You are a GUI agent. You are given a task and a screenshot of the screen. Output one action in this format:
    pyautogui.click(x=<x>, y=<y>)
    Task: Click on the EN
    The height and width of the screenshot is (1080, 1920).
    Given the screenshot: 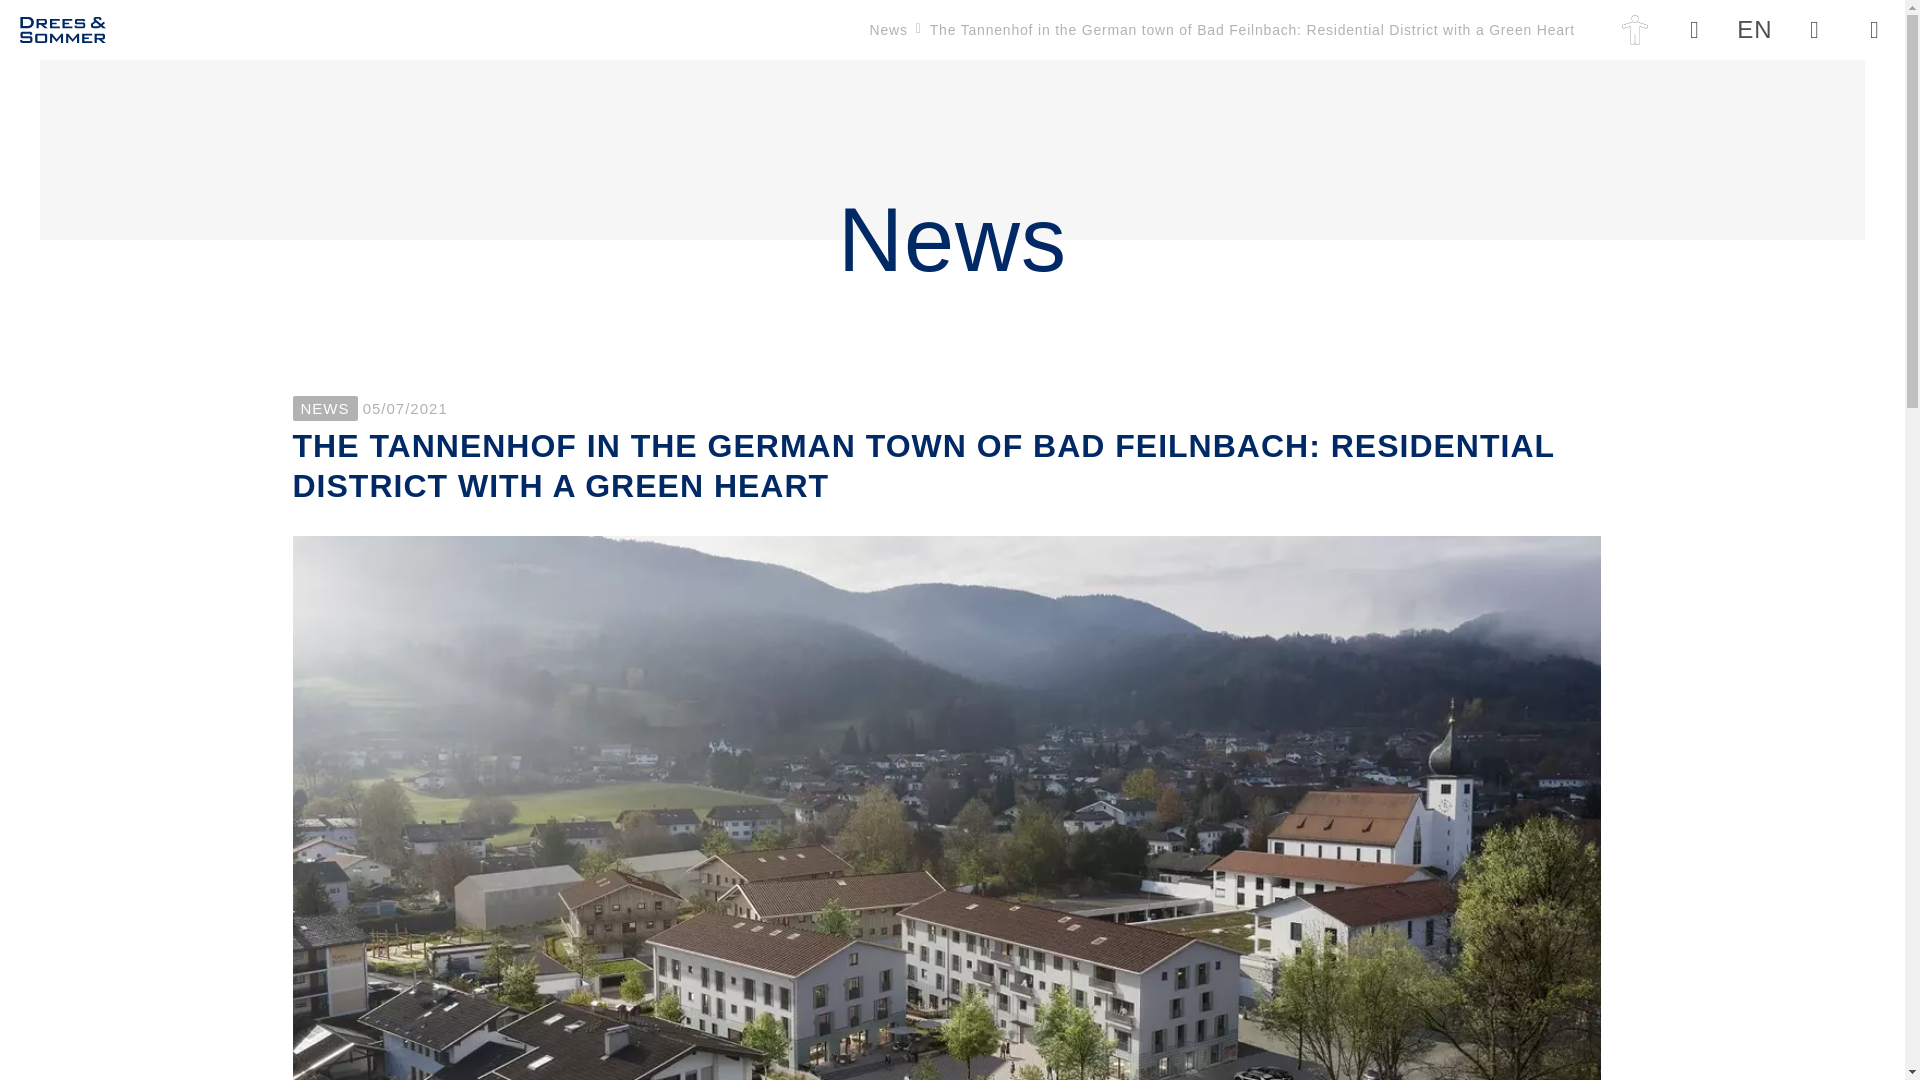 What is the action you would take?
    pyautogui.click(x=1754, y=30)
    